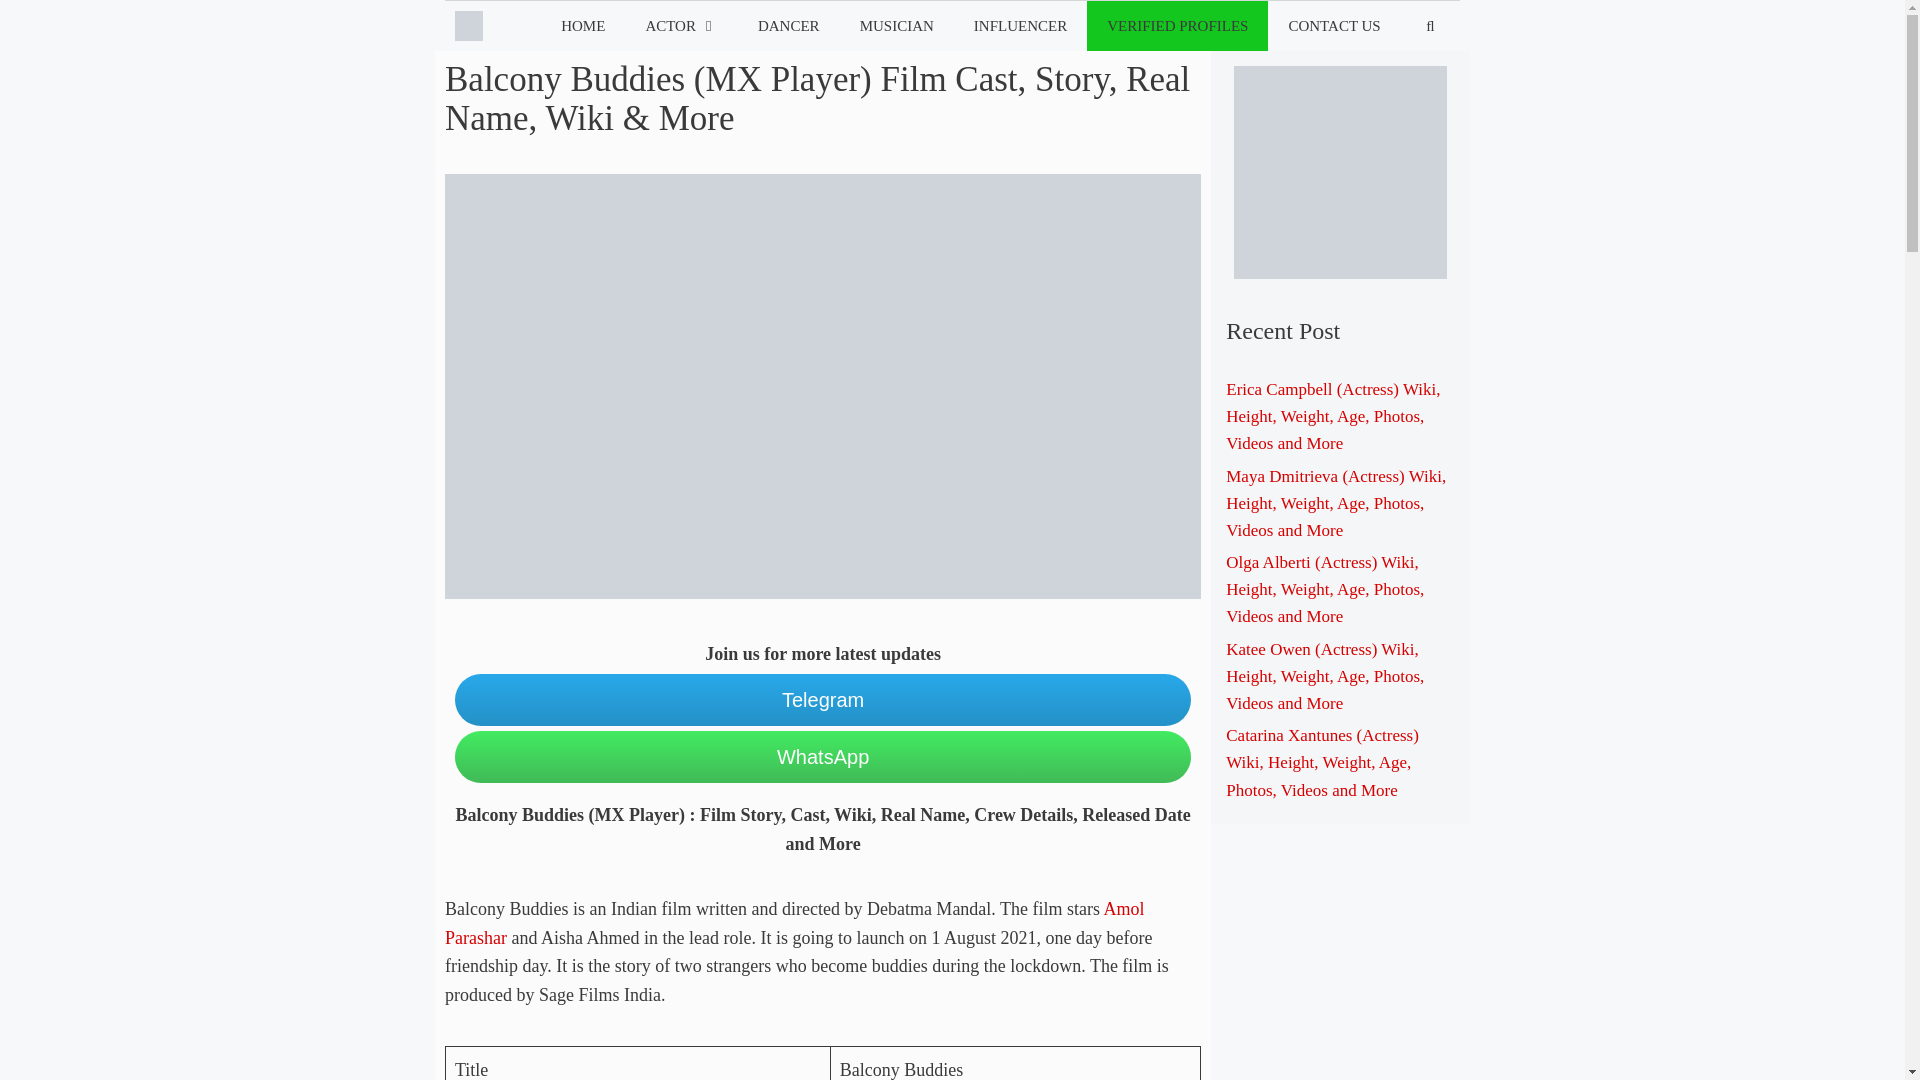 This screenshot has width=1920, height=1080. Describe the element at coordinates (583, 26) in the screenshot. I see `HOME` at that location.